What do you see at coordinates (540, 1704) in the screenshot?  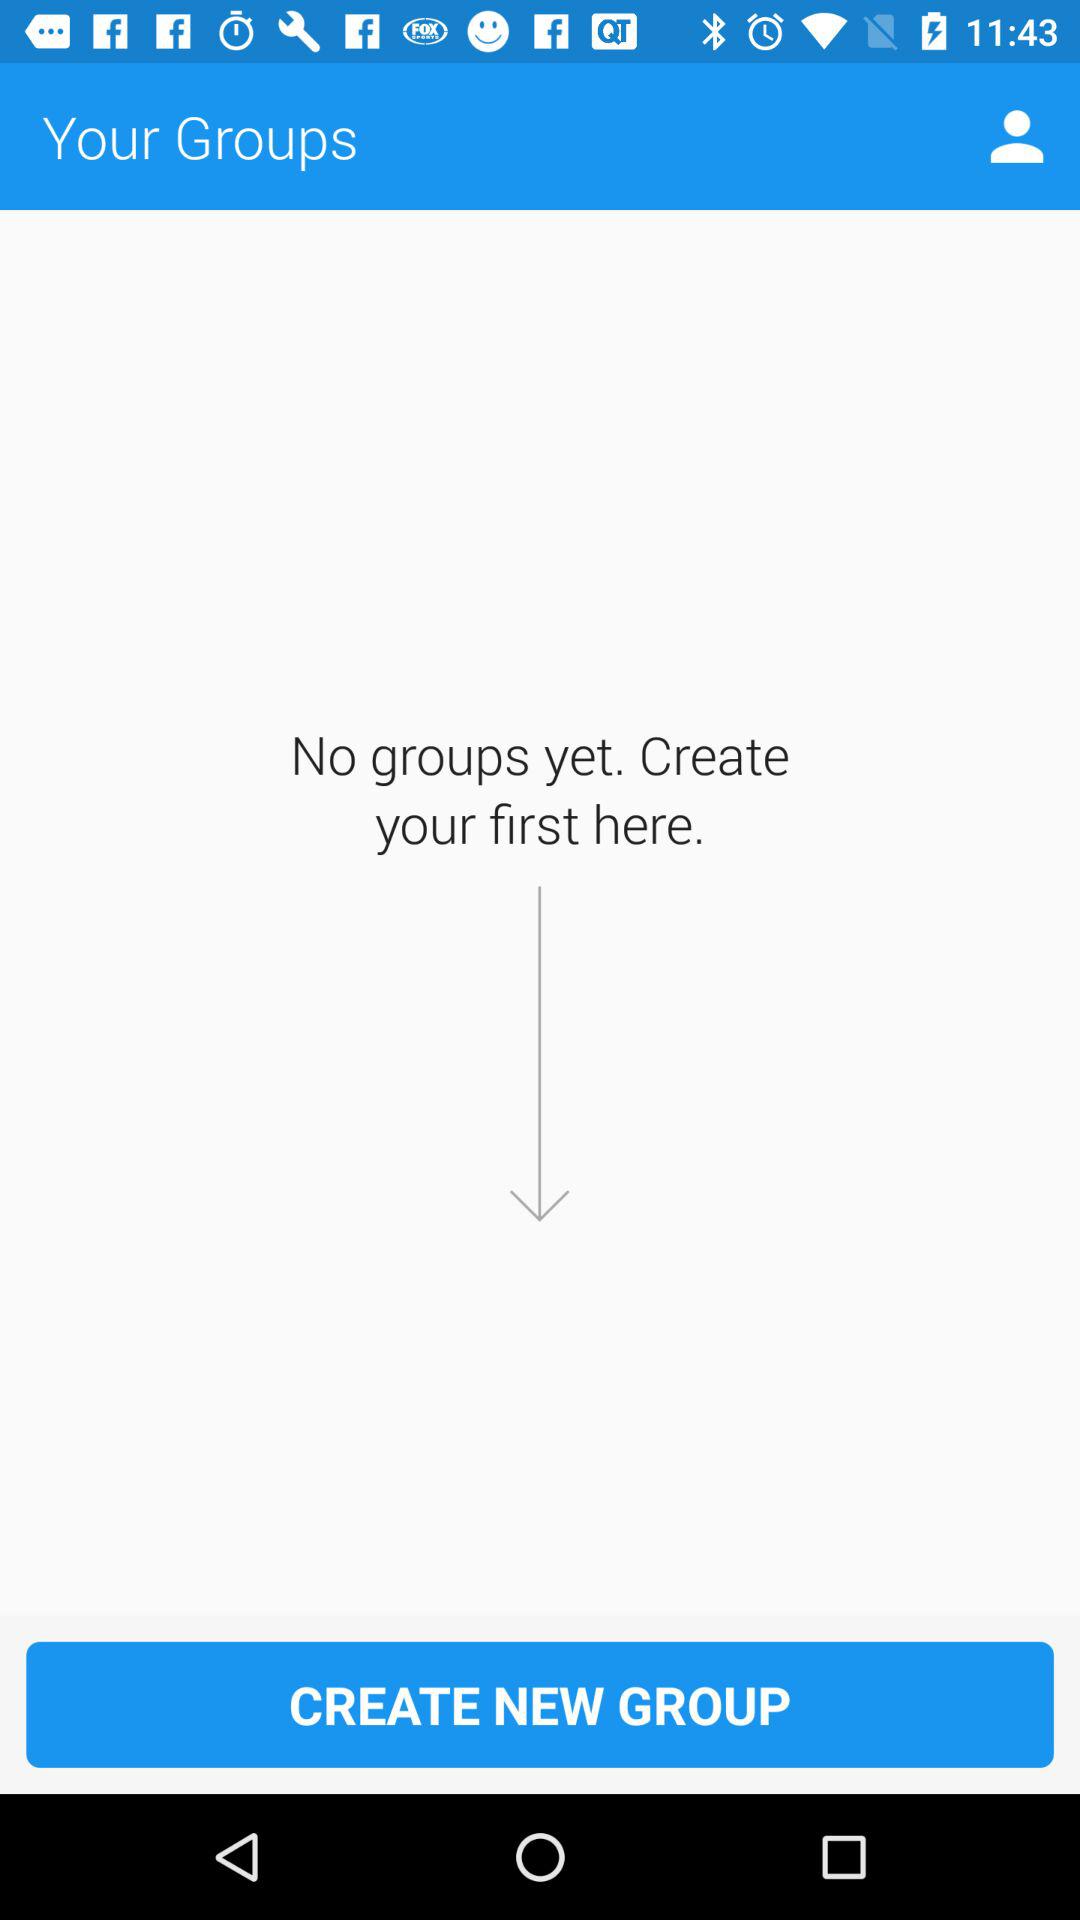 I see `select create new group` at bounding box center [540, 1704].